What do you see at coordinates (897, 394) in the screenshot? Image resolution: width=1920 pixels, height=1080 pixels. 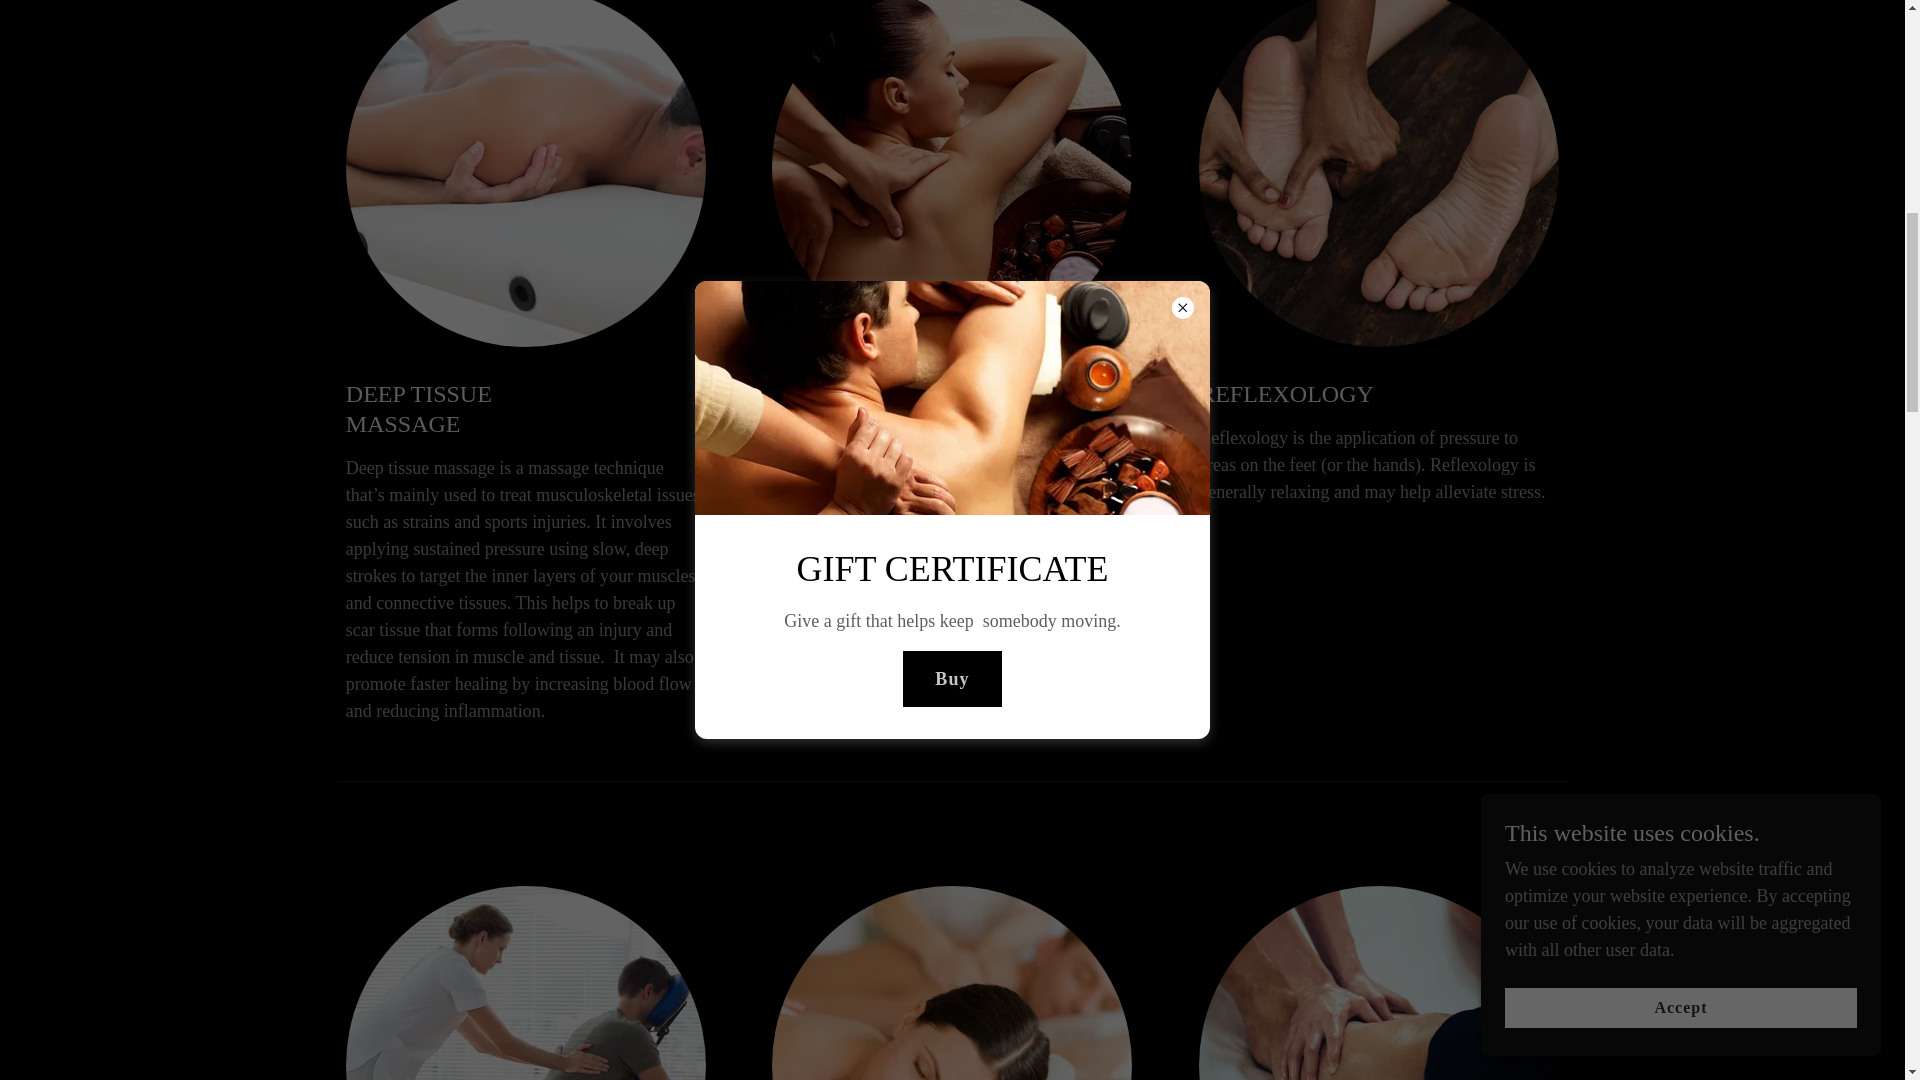 I see `SWEDISH MASSAGE` at bounding box center [897, 394].